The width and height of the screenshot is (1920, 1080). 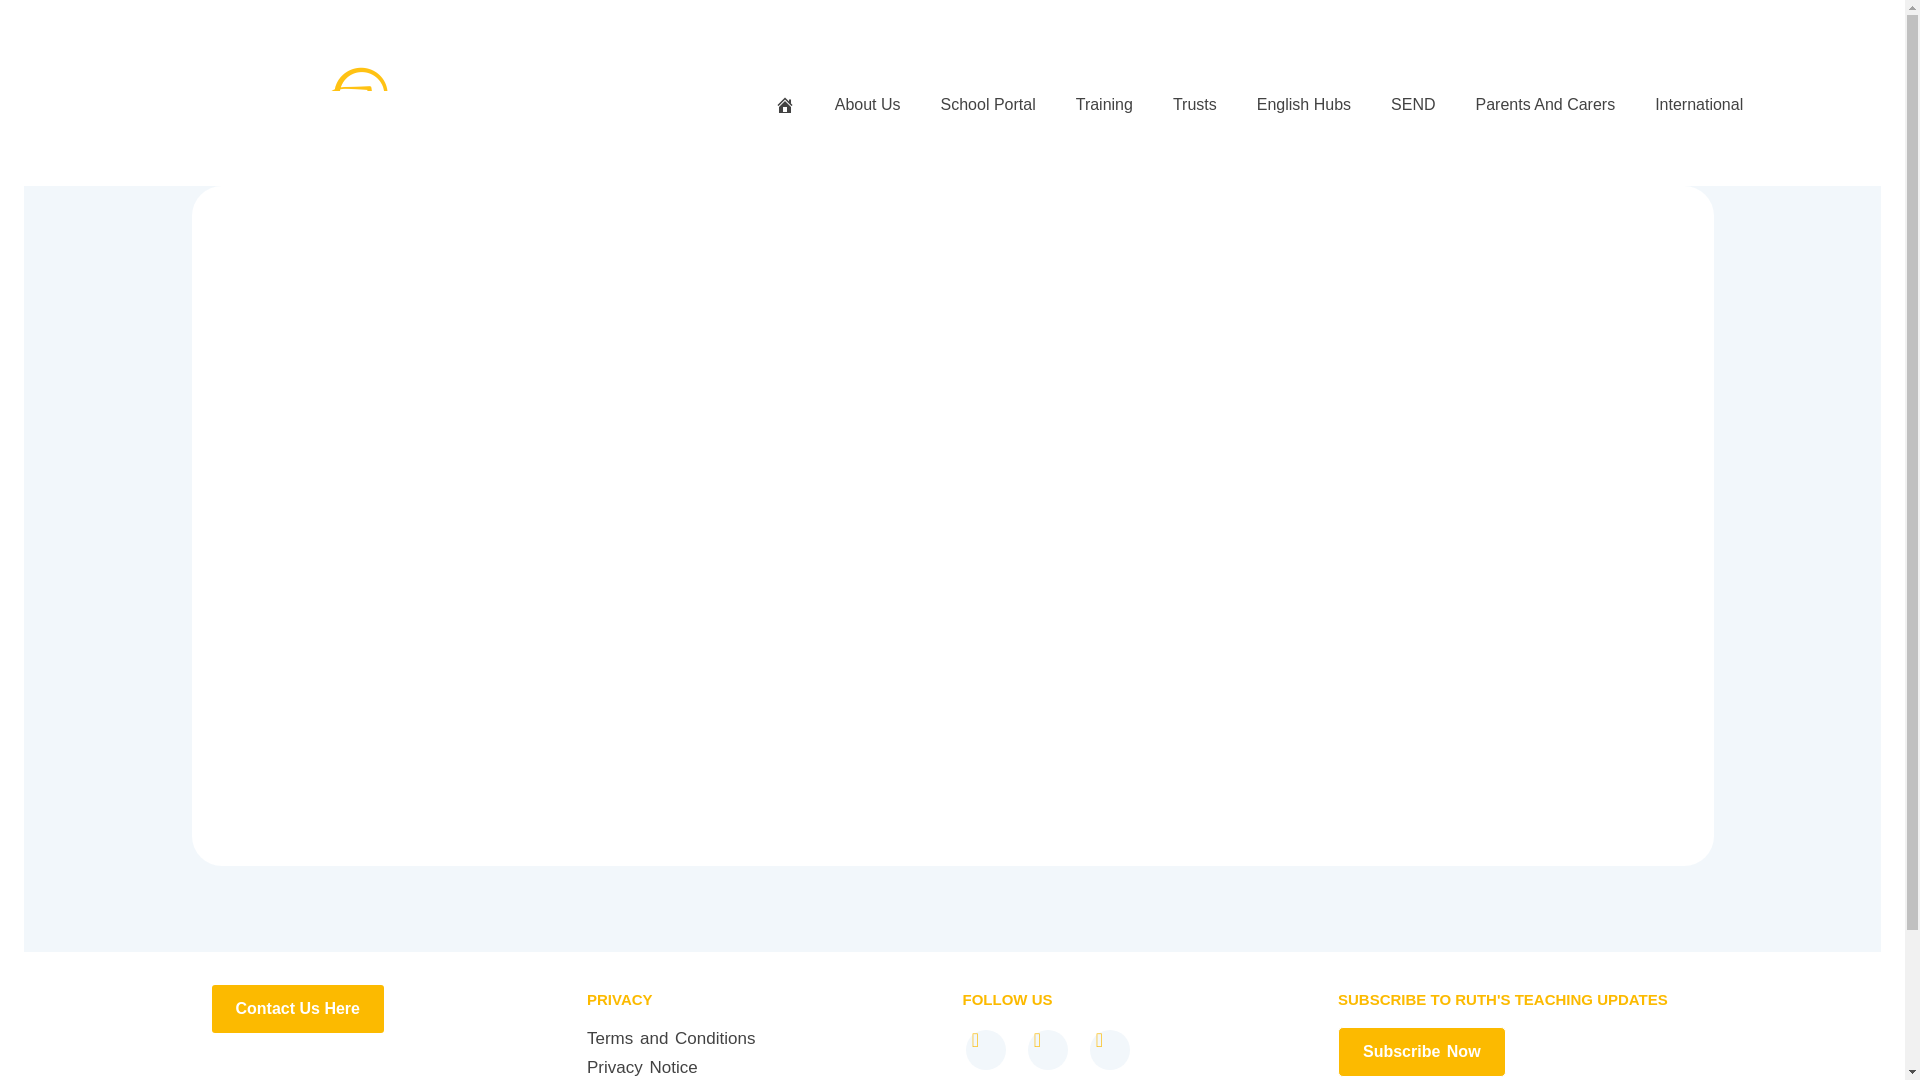 I want to click on Parents And Carers, so click(x=1546, y=104).